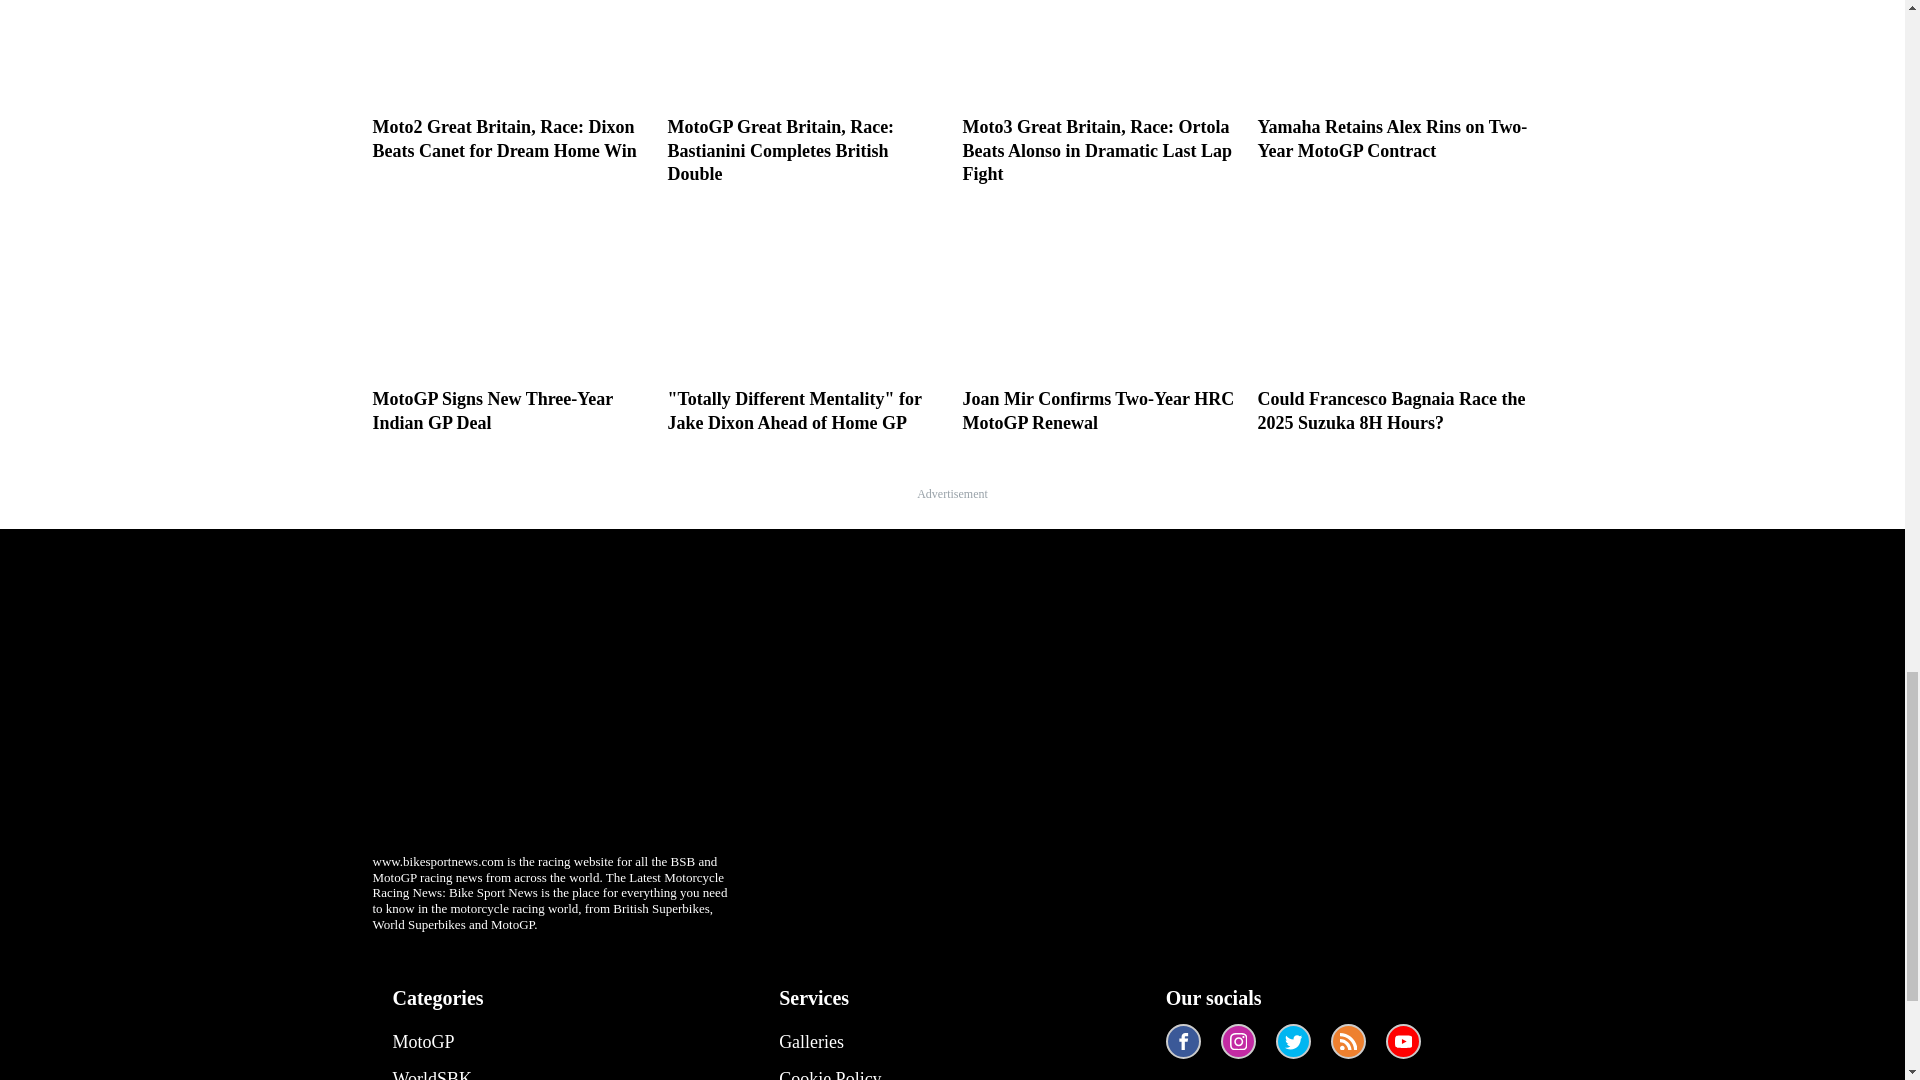 This screenshot has height=1080, width=1920. I want to click on MotoGP Signs New Three-Year Indian GP Deal, so click(510, 320).